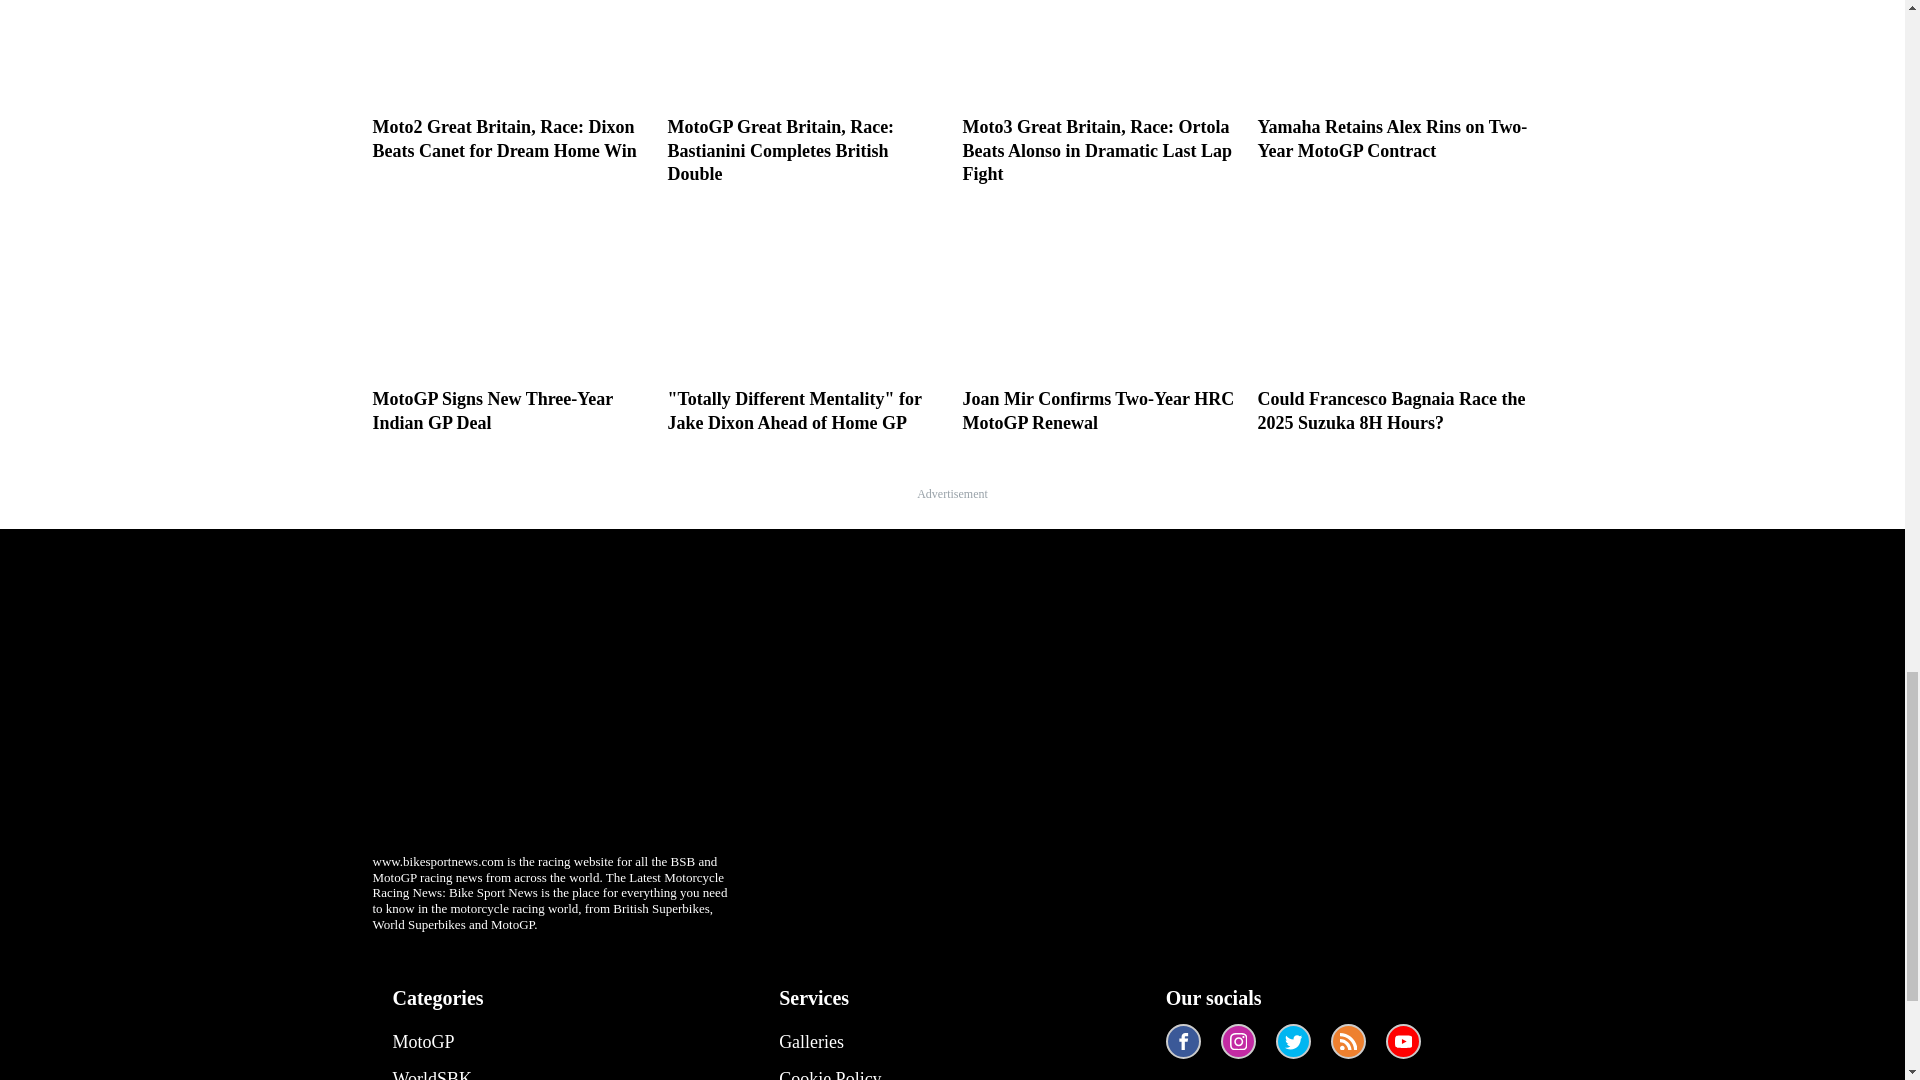 This screenshot has height=1080, width=1920. I want to click on MotoGP Signs New Three-Year Indian GP Deal, so click(510, 320).